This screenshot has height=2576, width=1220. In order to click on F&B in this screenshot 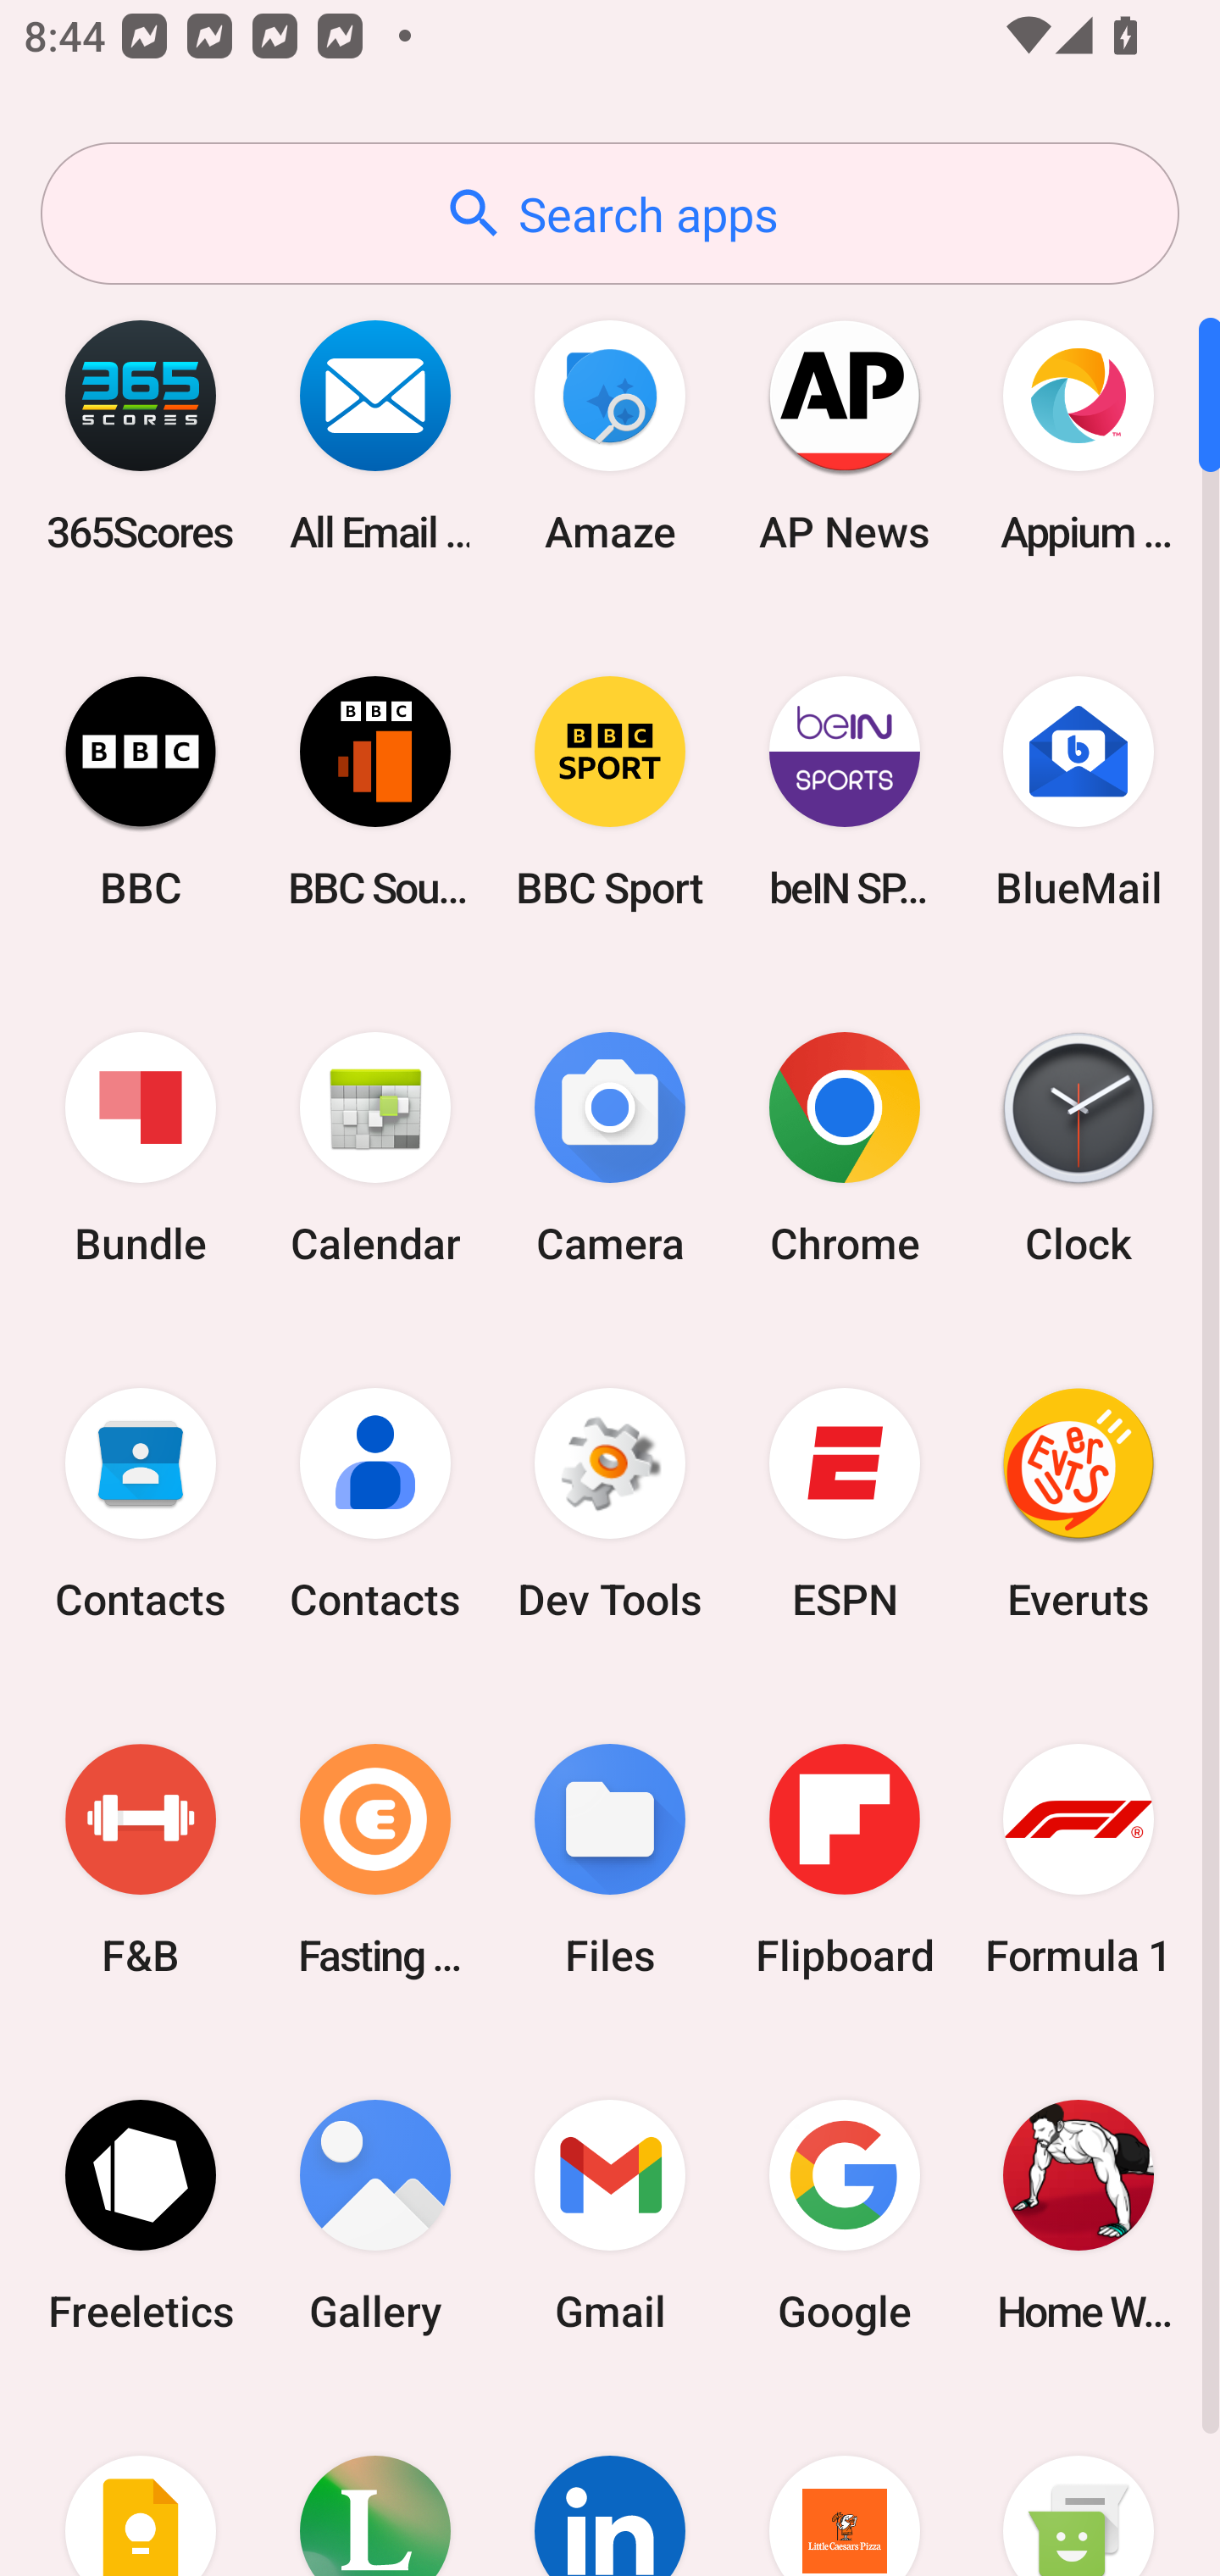, I will do `click(141, 1859)`.